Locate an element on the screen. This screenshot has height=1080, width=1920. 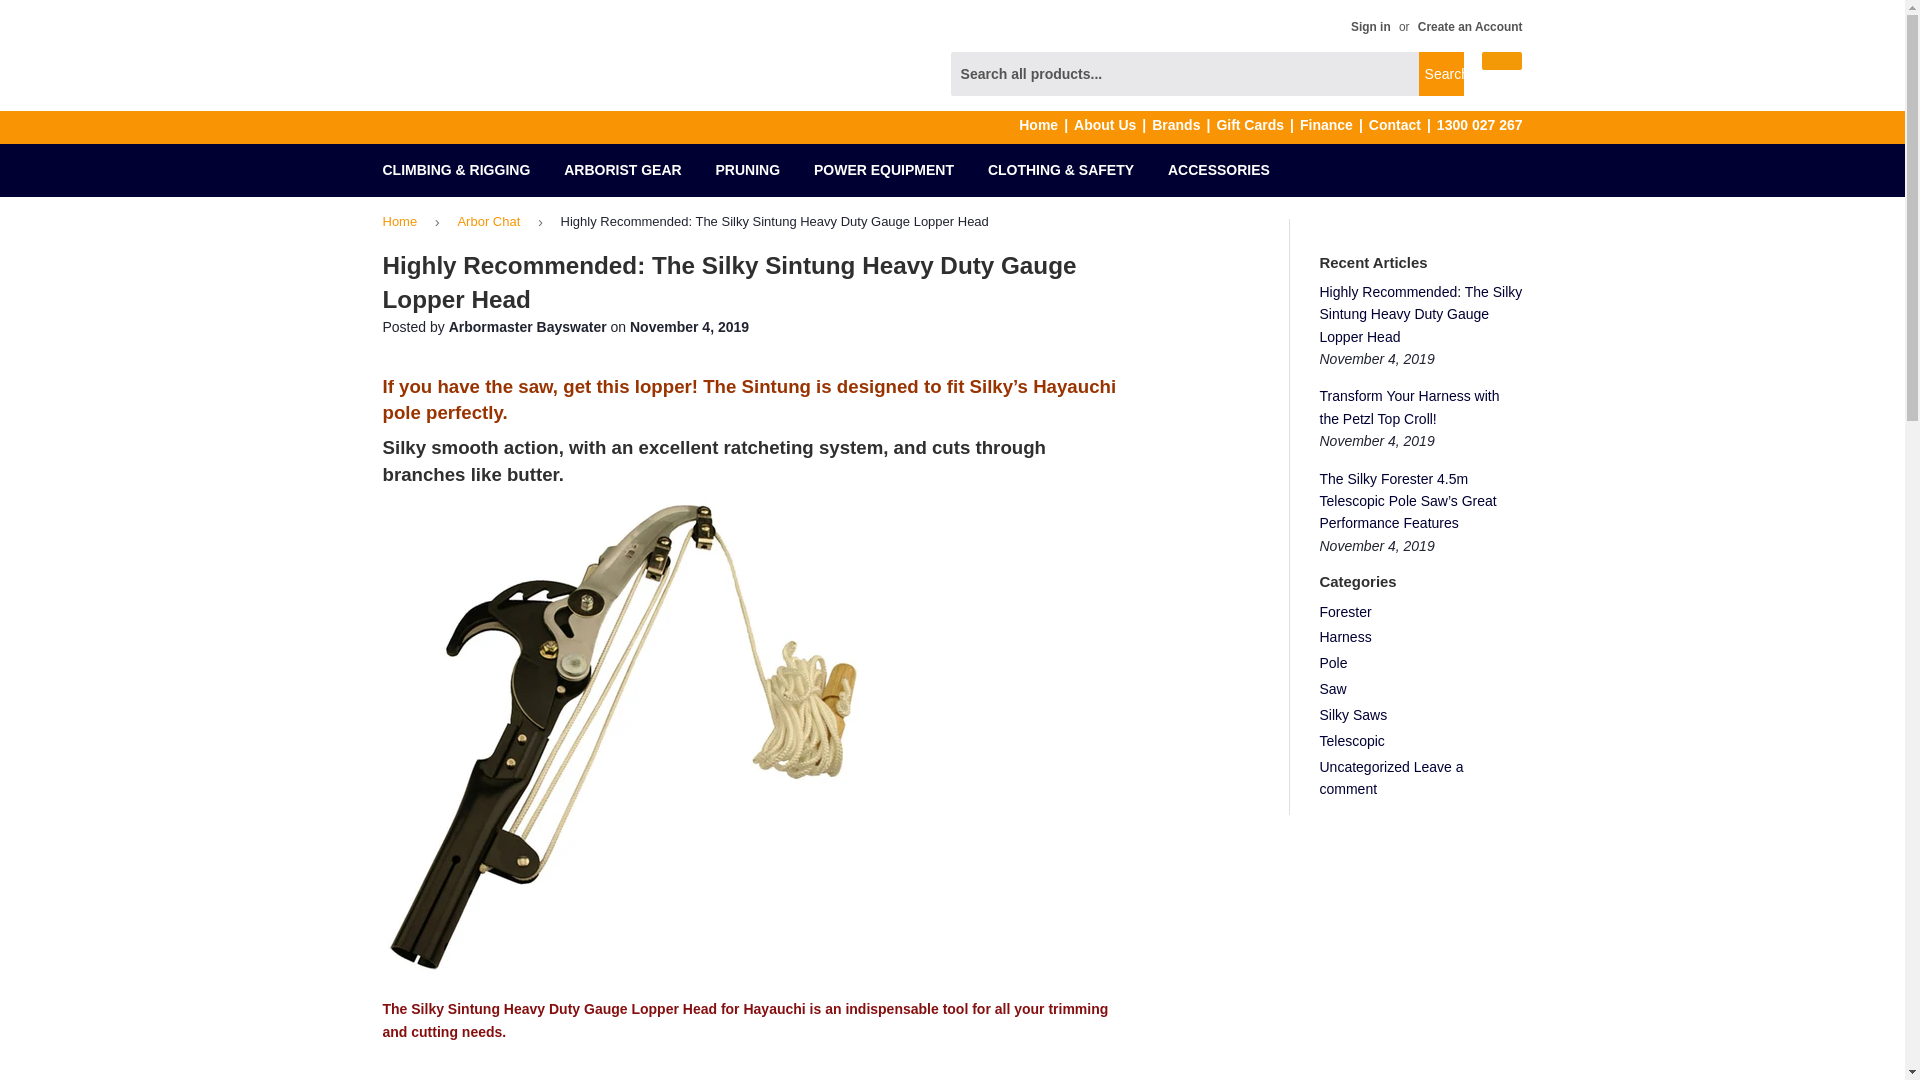
Show articles tagged Telescopic is located at coordinates (1352, 741).